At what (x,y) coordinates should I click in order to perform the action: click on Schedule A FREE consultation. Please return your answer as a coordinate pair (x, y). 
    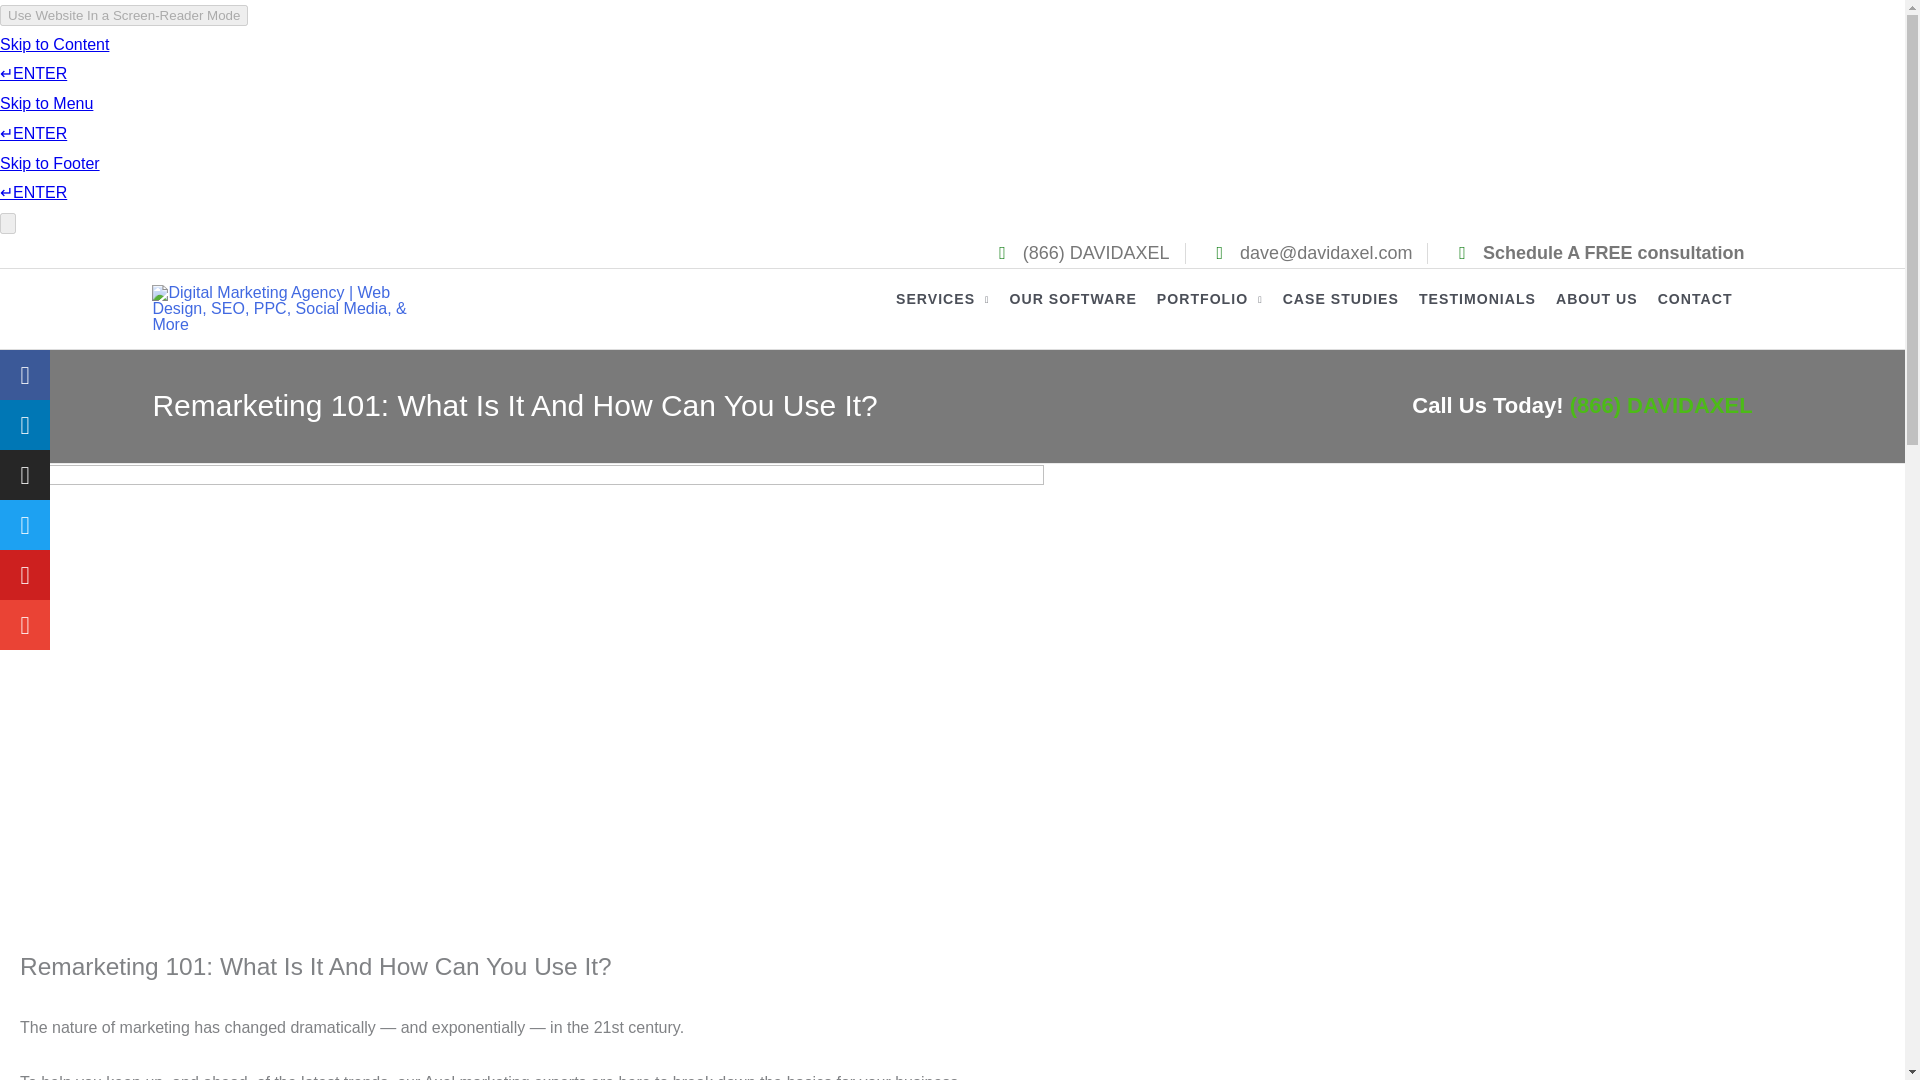
    Looking at the image, I should click on (1593, 252).